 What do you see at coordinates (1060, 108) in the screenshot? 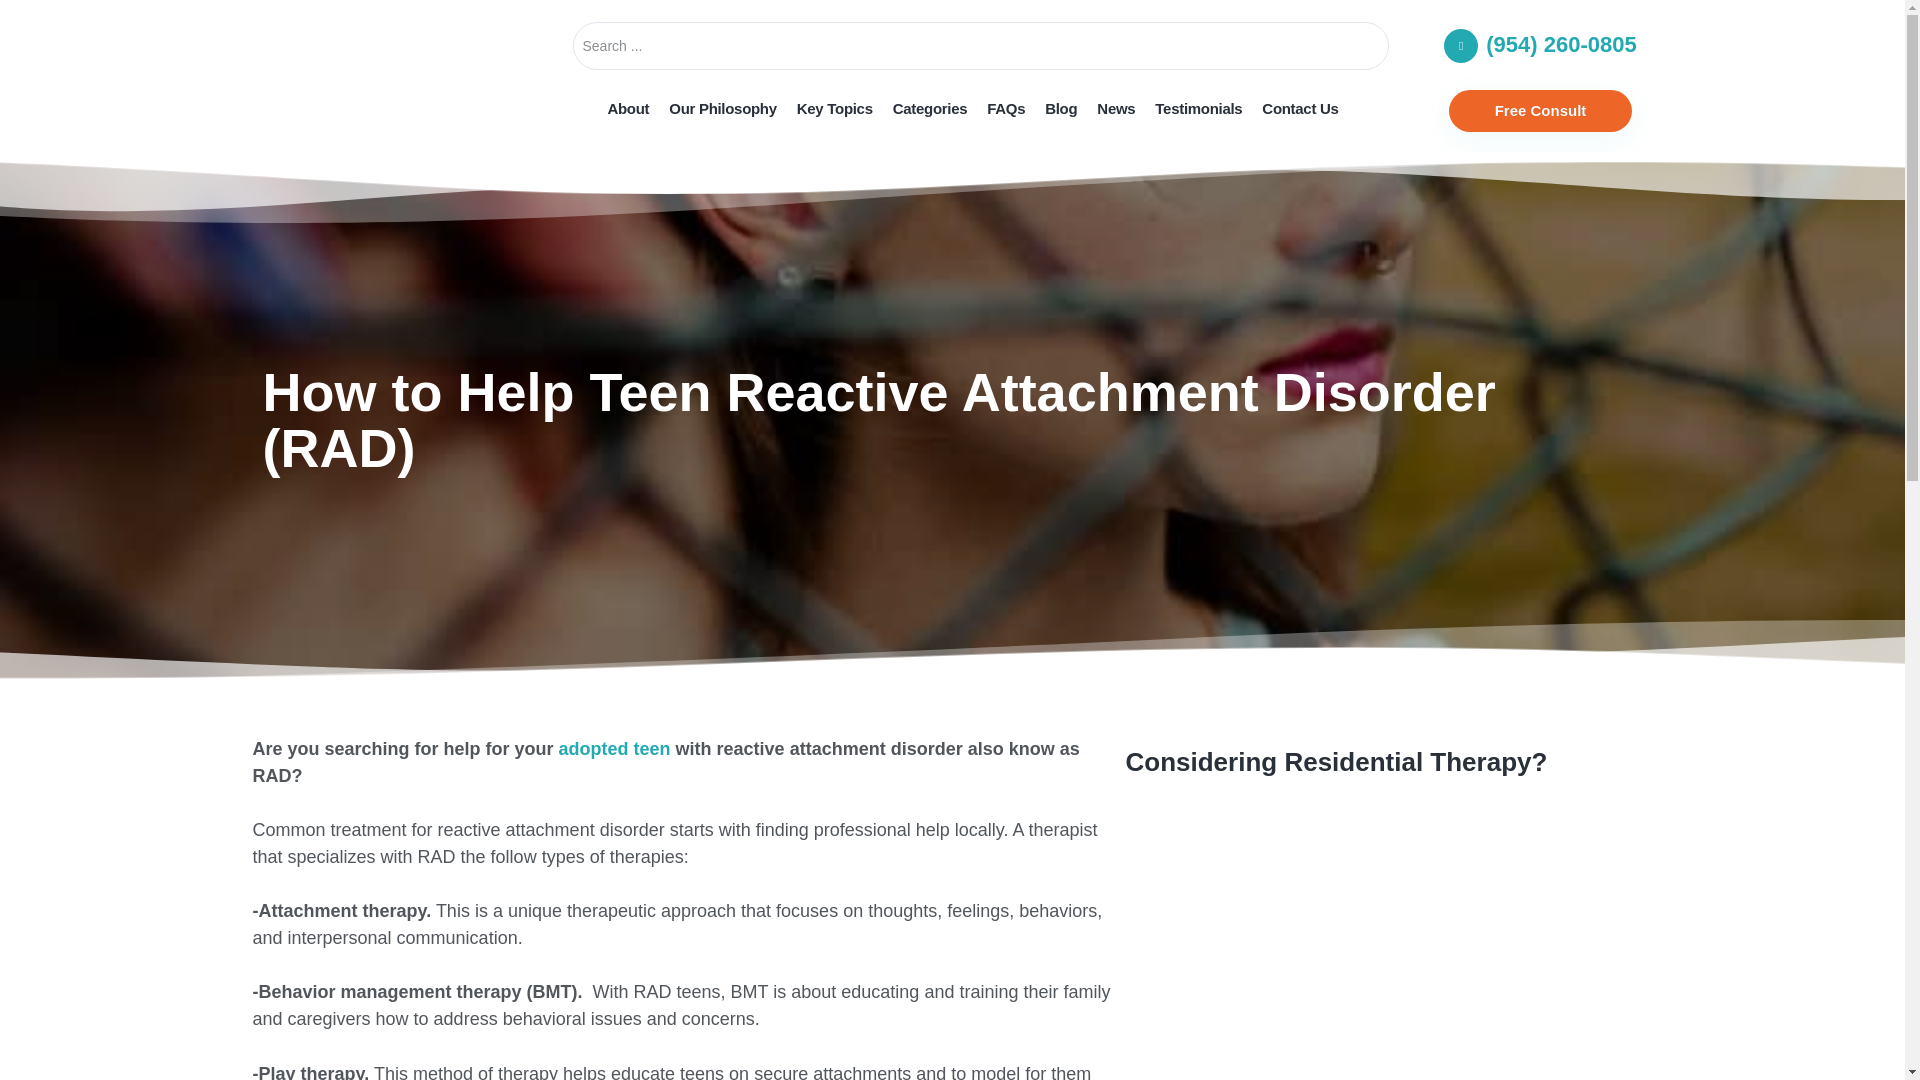
I see `Blog` at bounding box center [1060, 108].